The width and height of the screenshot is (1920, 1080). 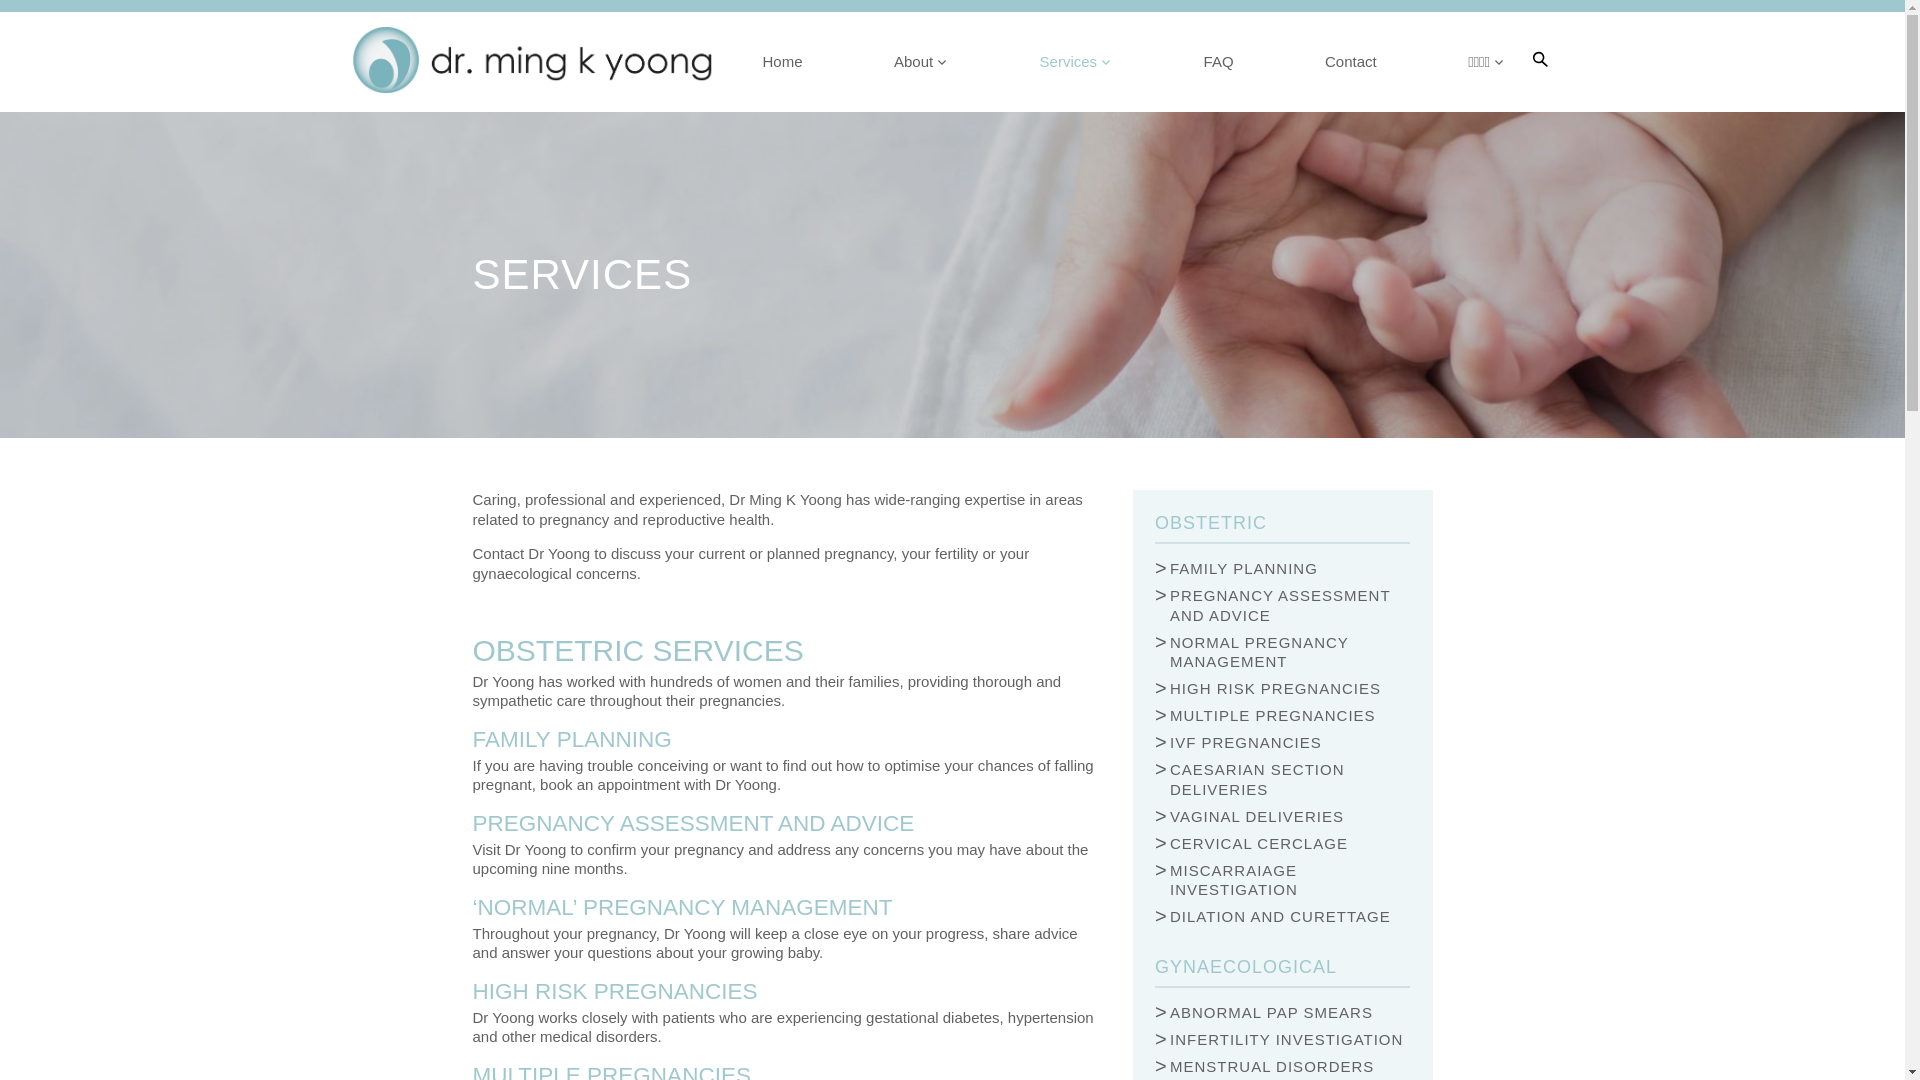 What do you see at coordinates (921, 61) in the screenshot?
I see `About` at bounding box center [921, 61].